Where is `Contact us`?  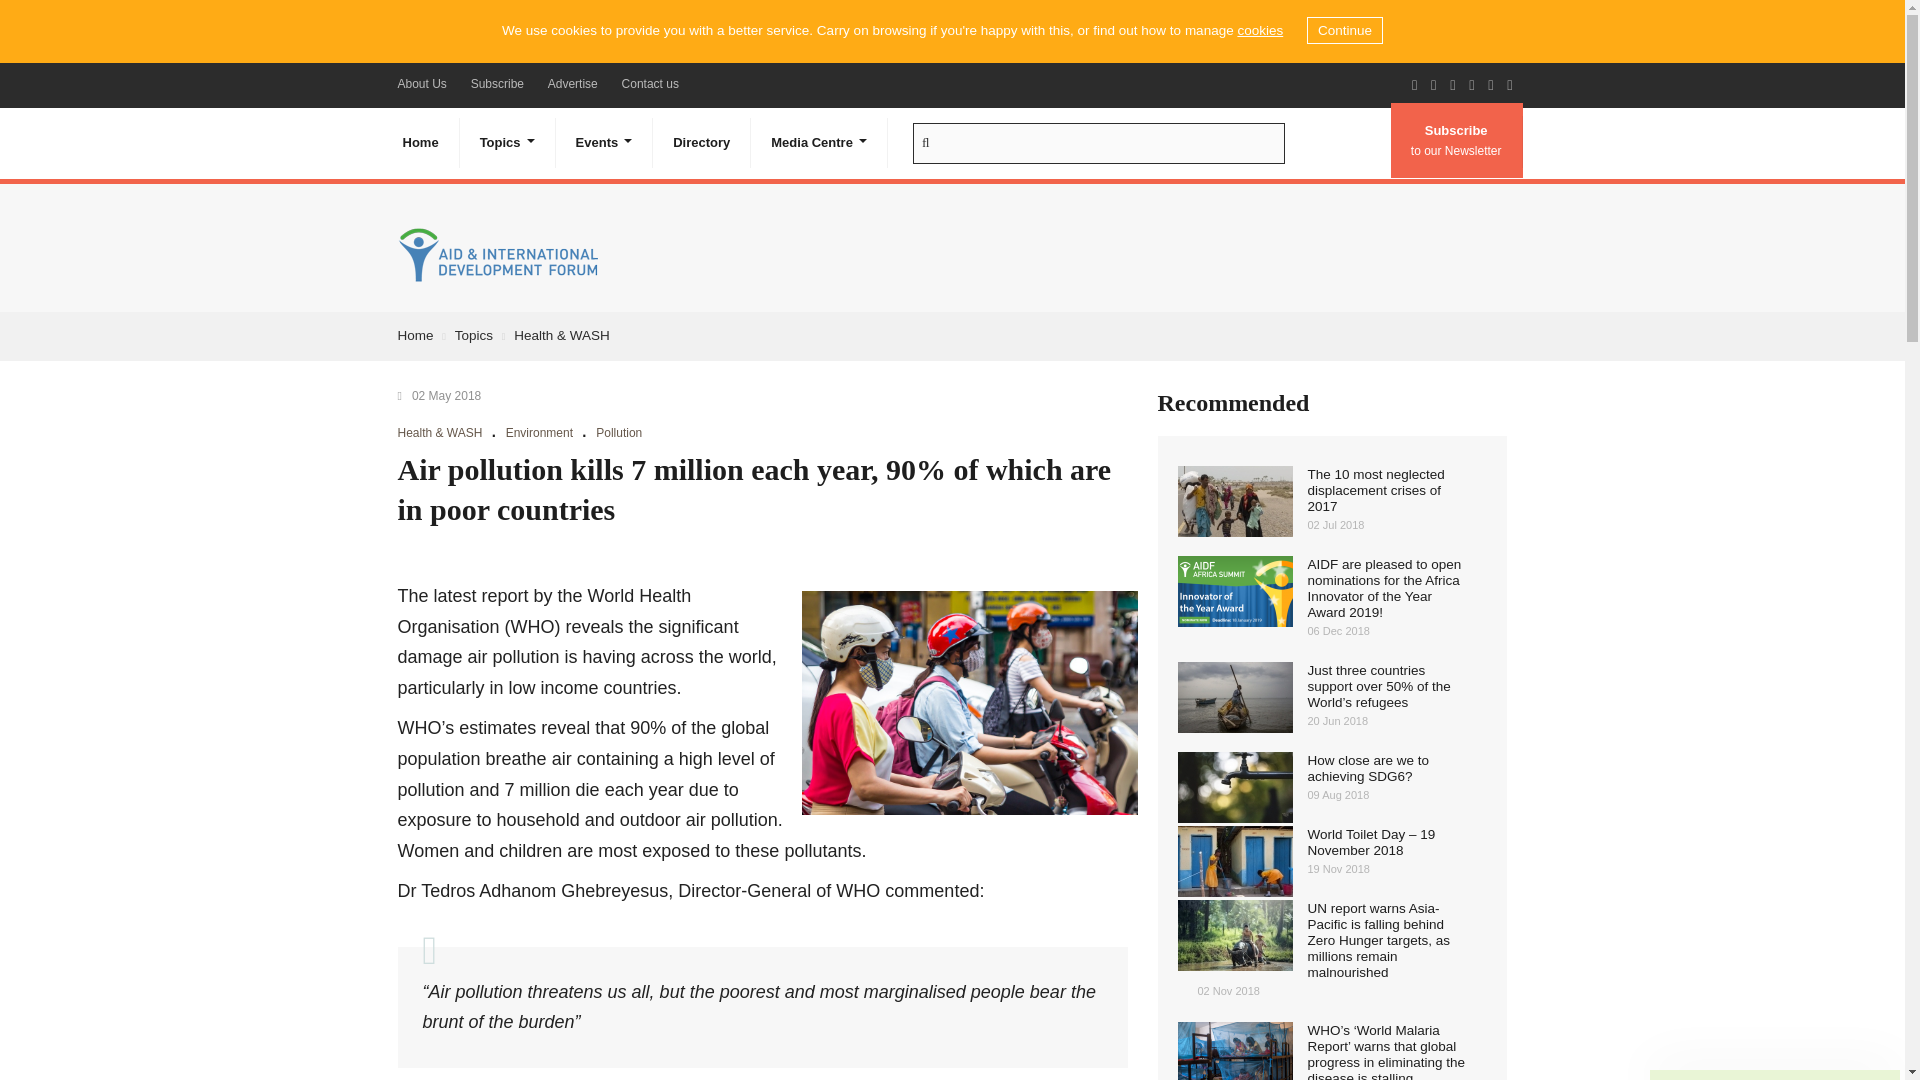 Contact us is located at coordinates (650, 83).